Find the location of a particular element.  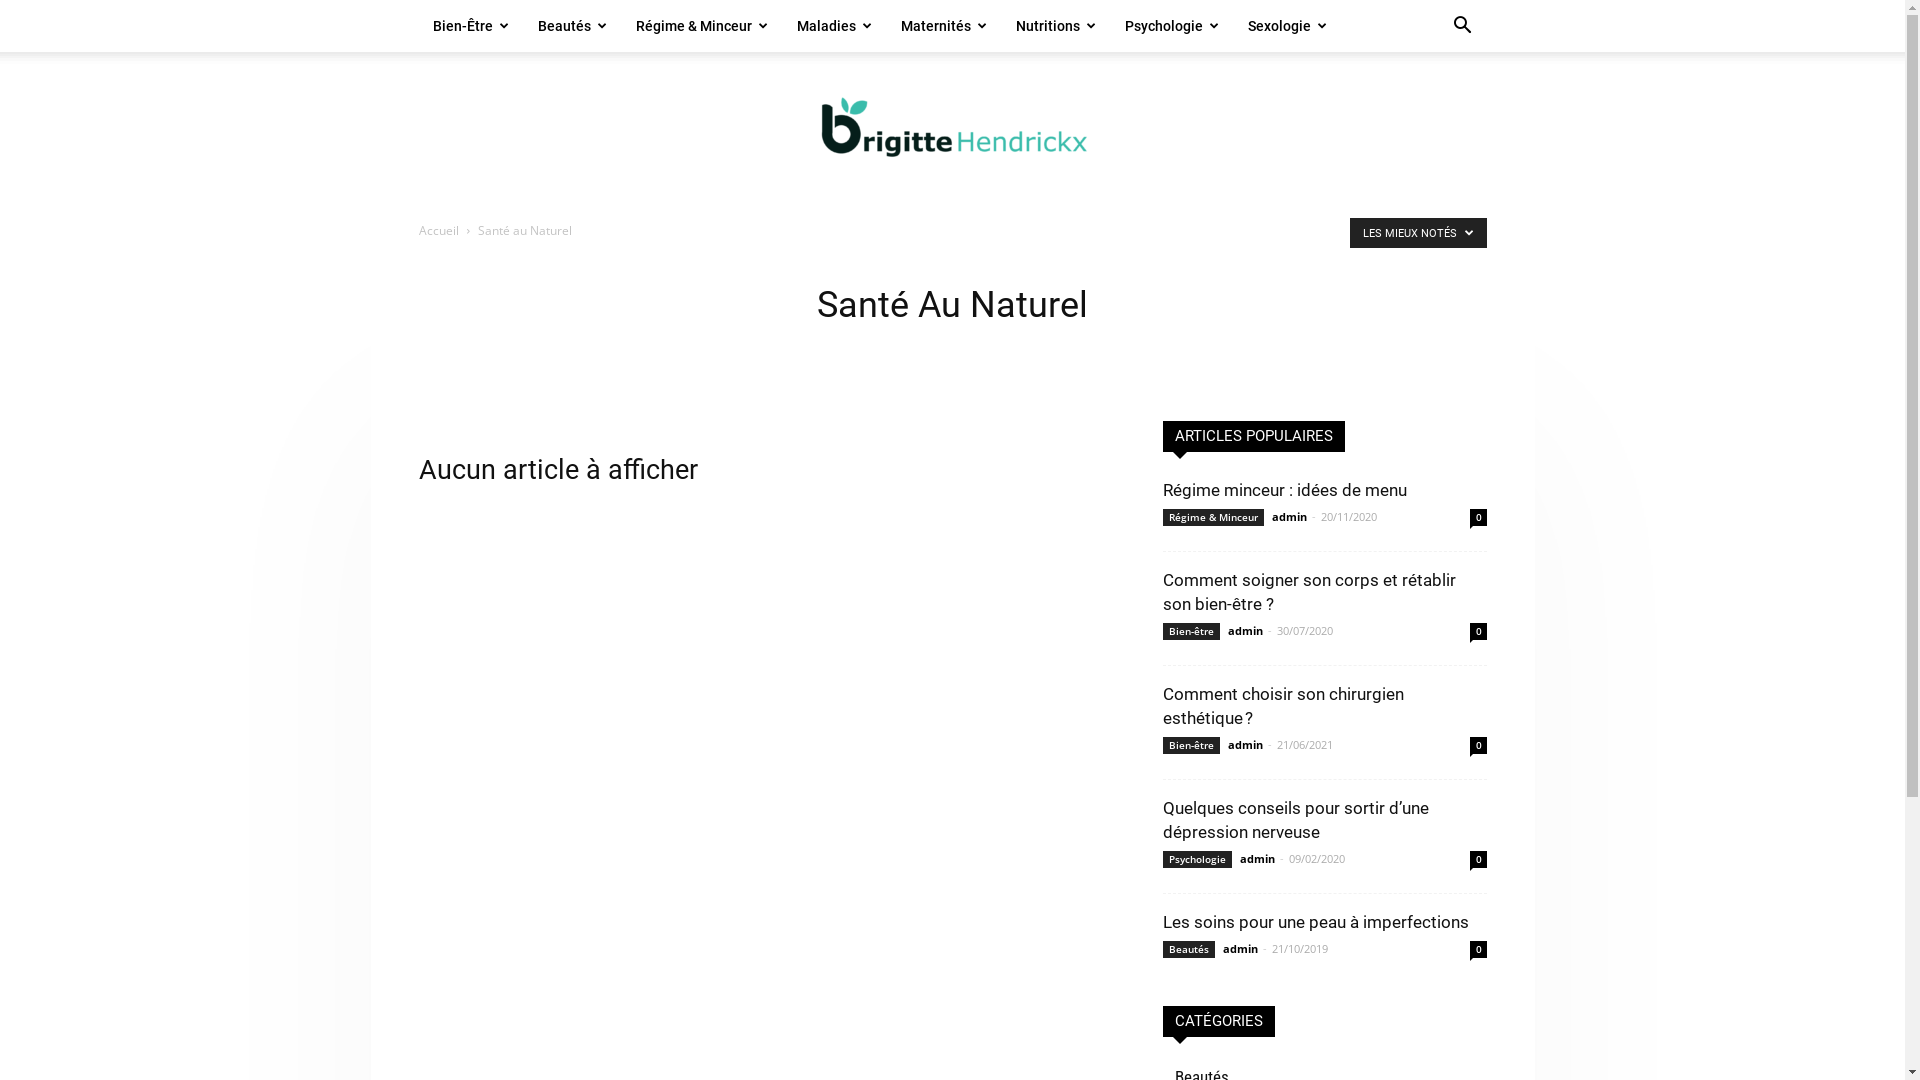

admin is located at coordinates (1246, 630).